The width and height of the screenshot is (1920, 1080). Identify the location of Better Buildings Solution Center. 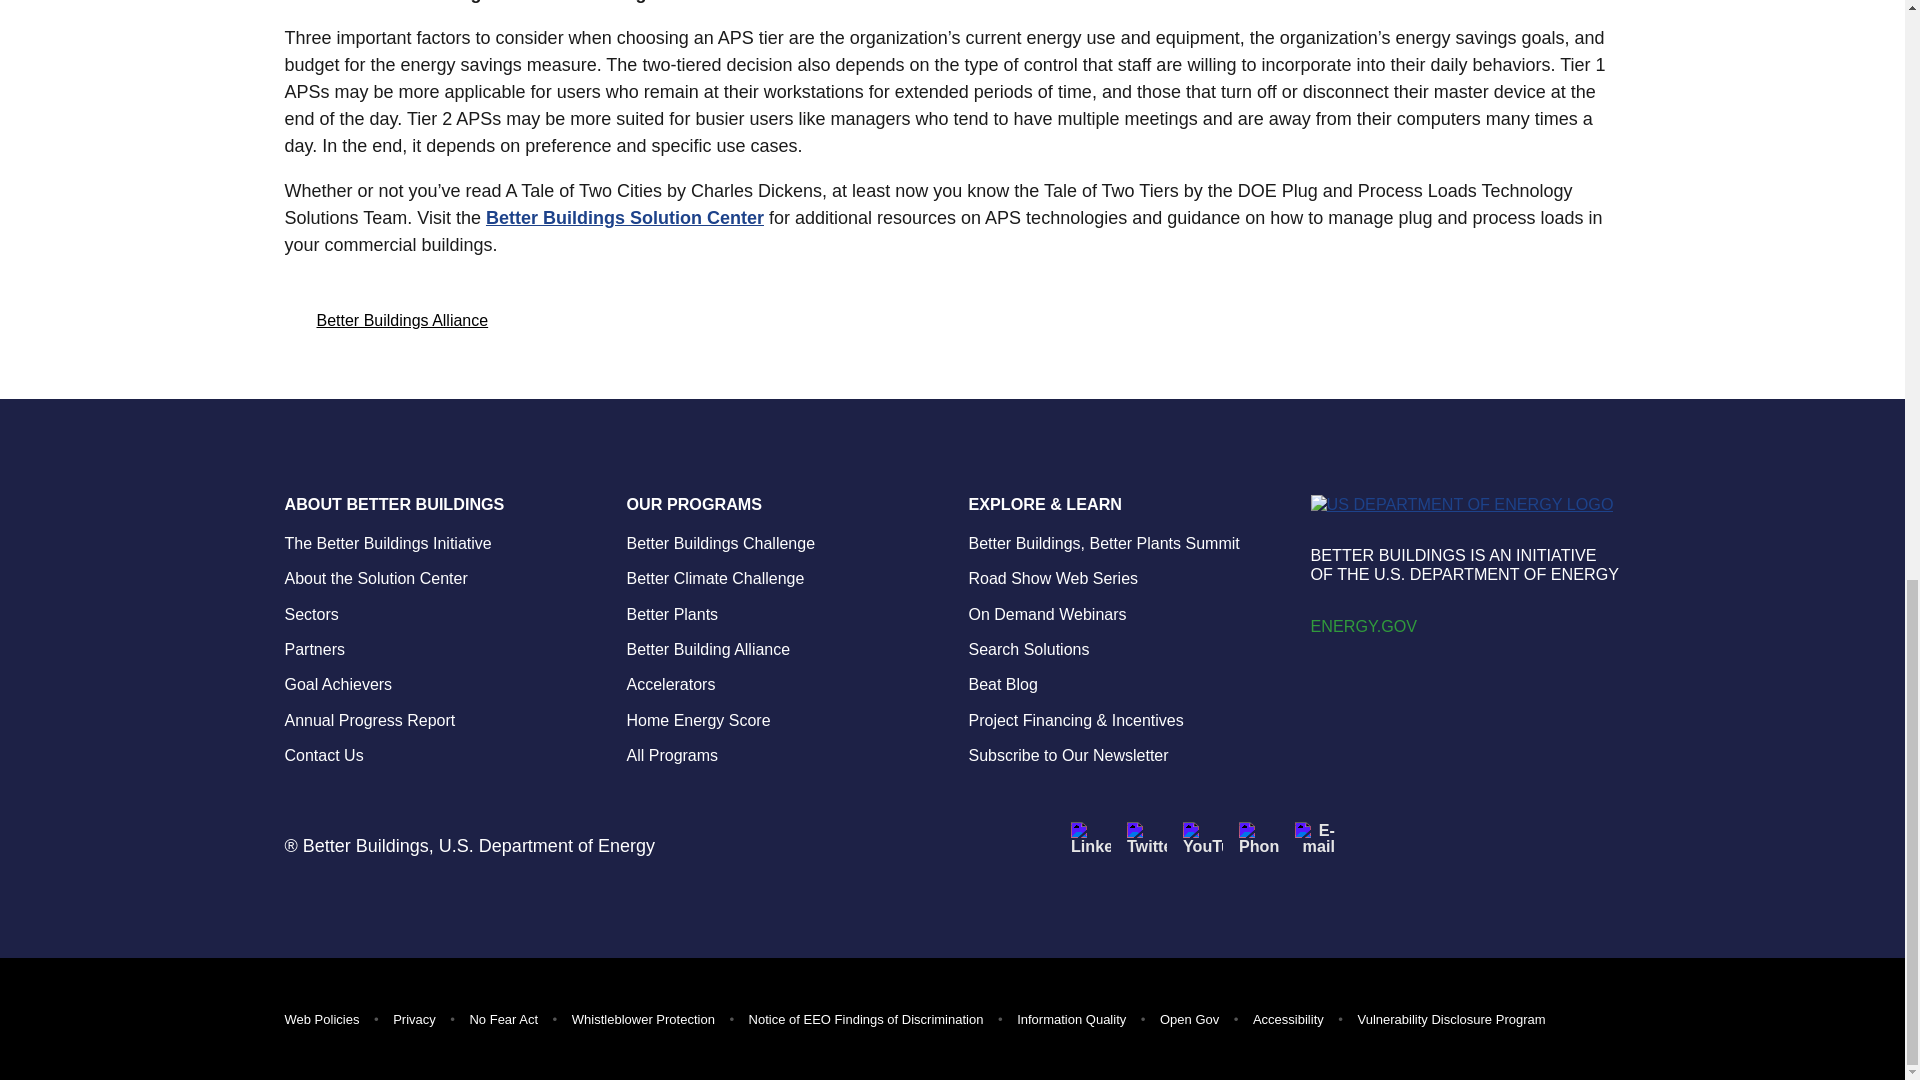
(624, 218).